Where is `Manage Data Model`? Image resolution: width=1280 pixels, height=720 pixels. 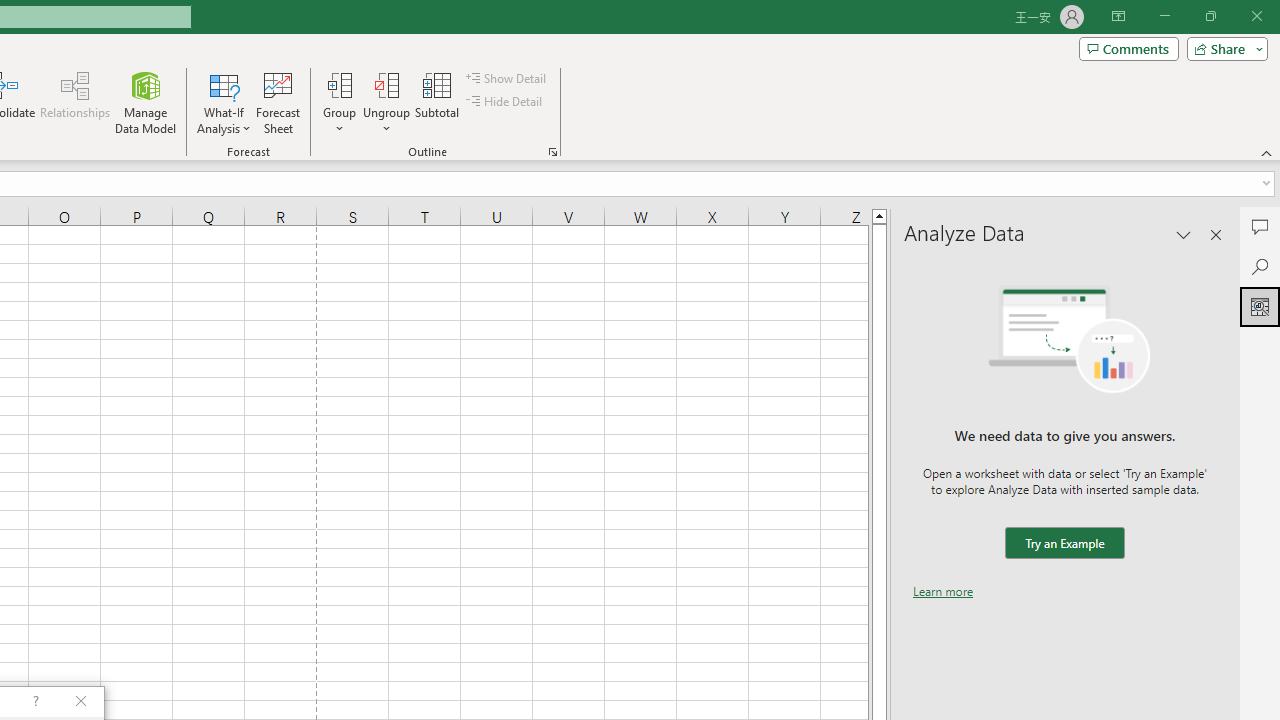 Manage Data Model is located at coordinates (146, 102).